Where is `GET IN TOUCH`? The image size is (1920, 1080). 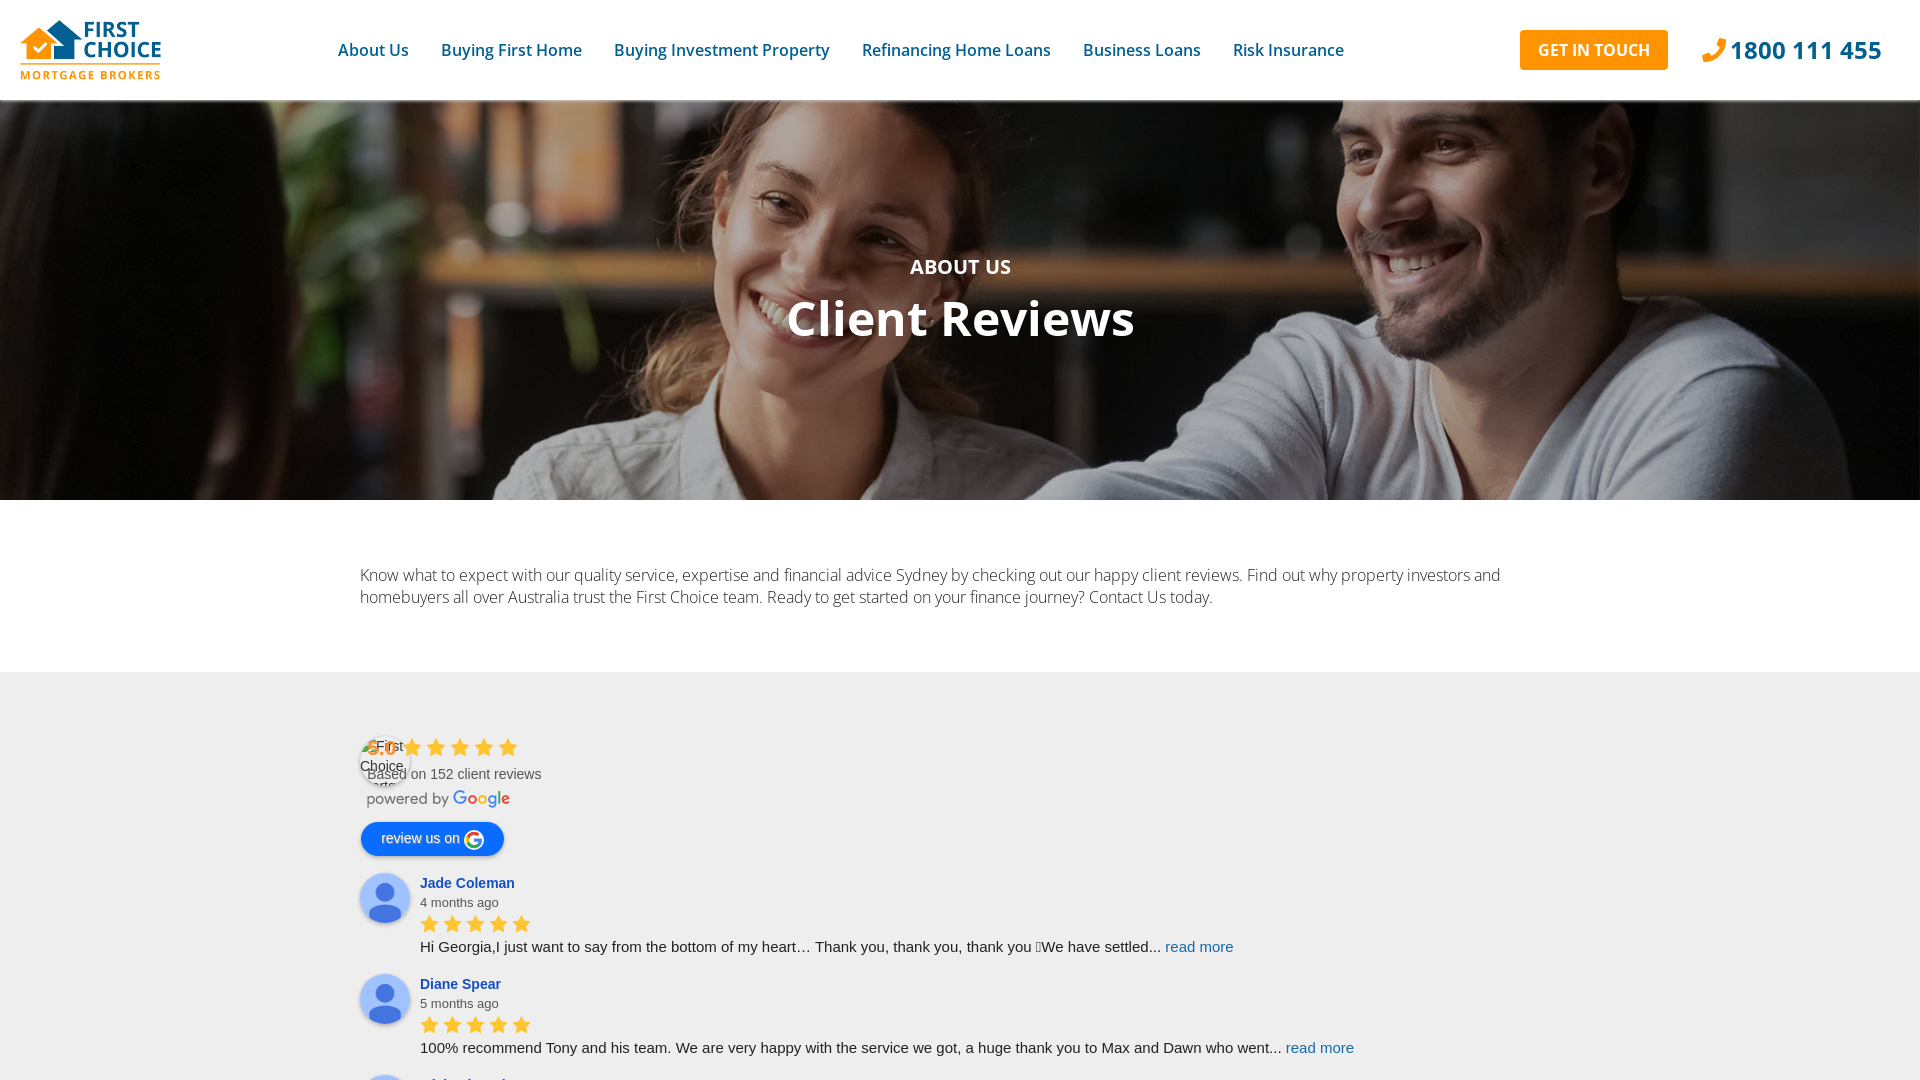 GET IN TOUCH is located at coordinates (1594, 50).